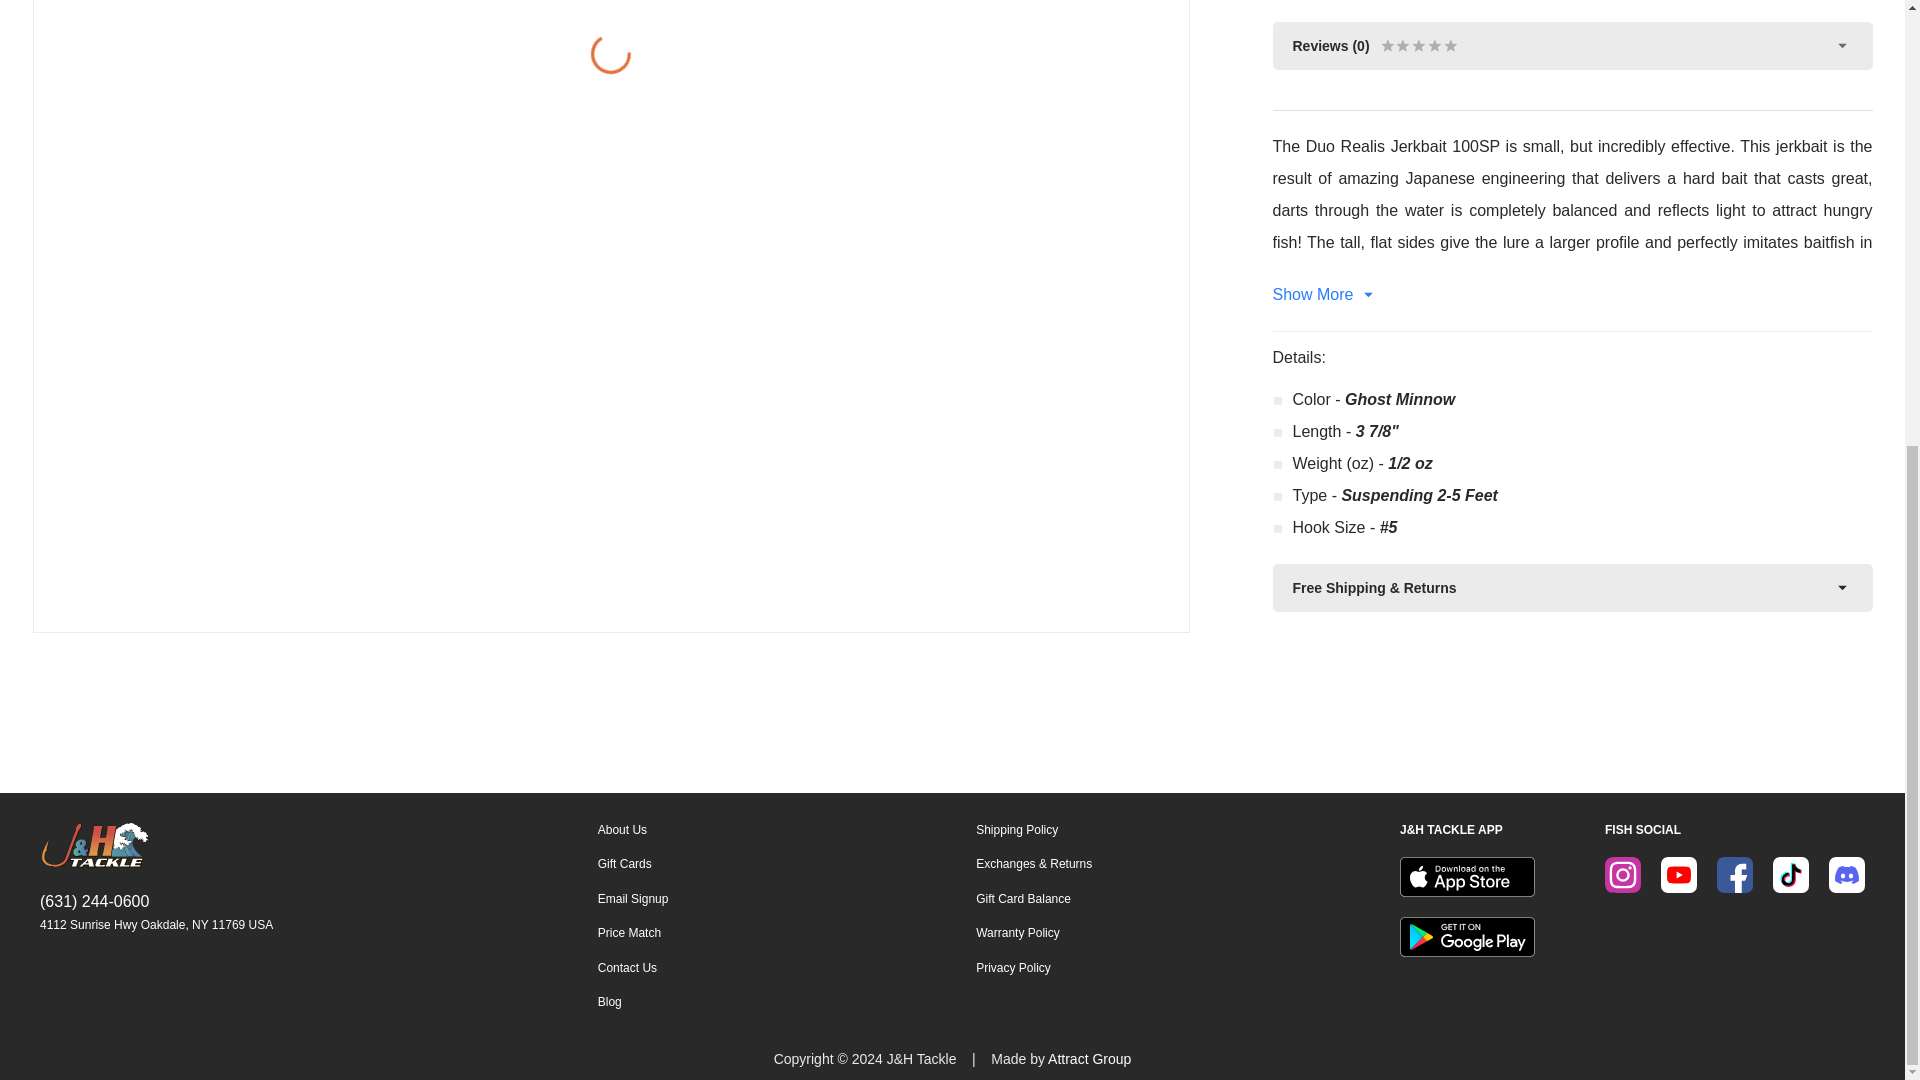 This screenshot has width=1920, height=1080. Describe the element at coordinates (632, 1001) in the screenshot. I see `Blog` at that location.